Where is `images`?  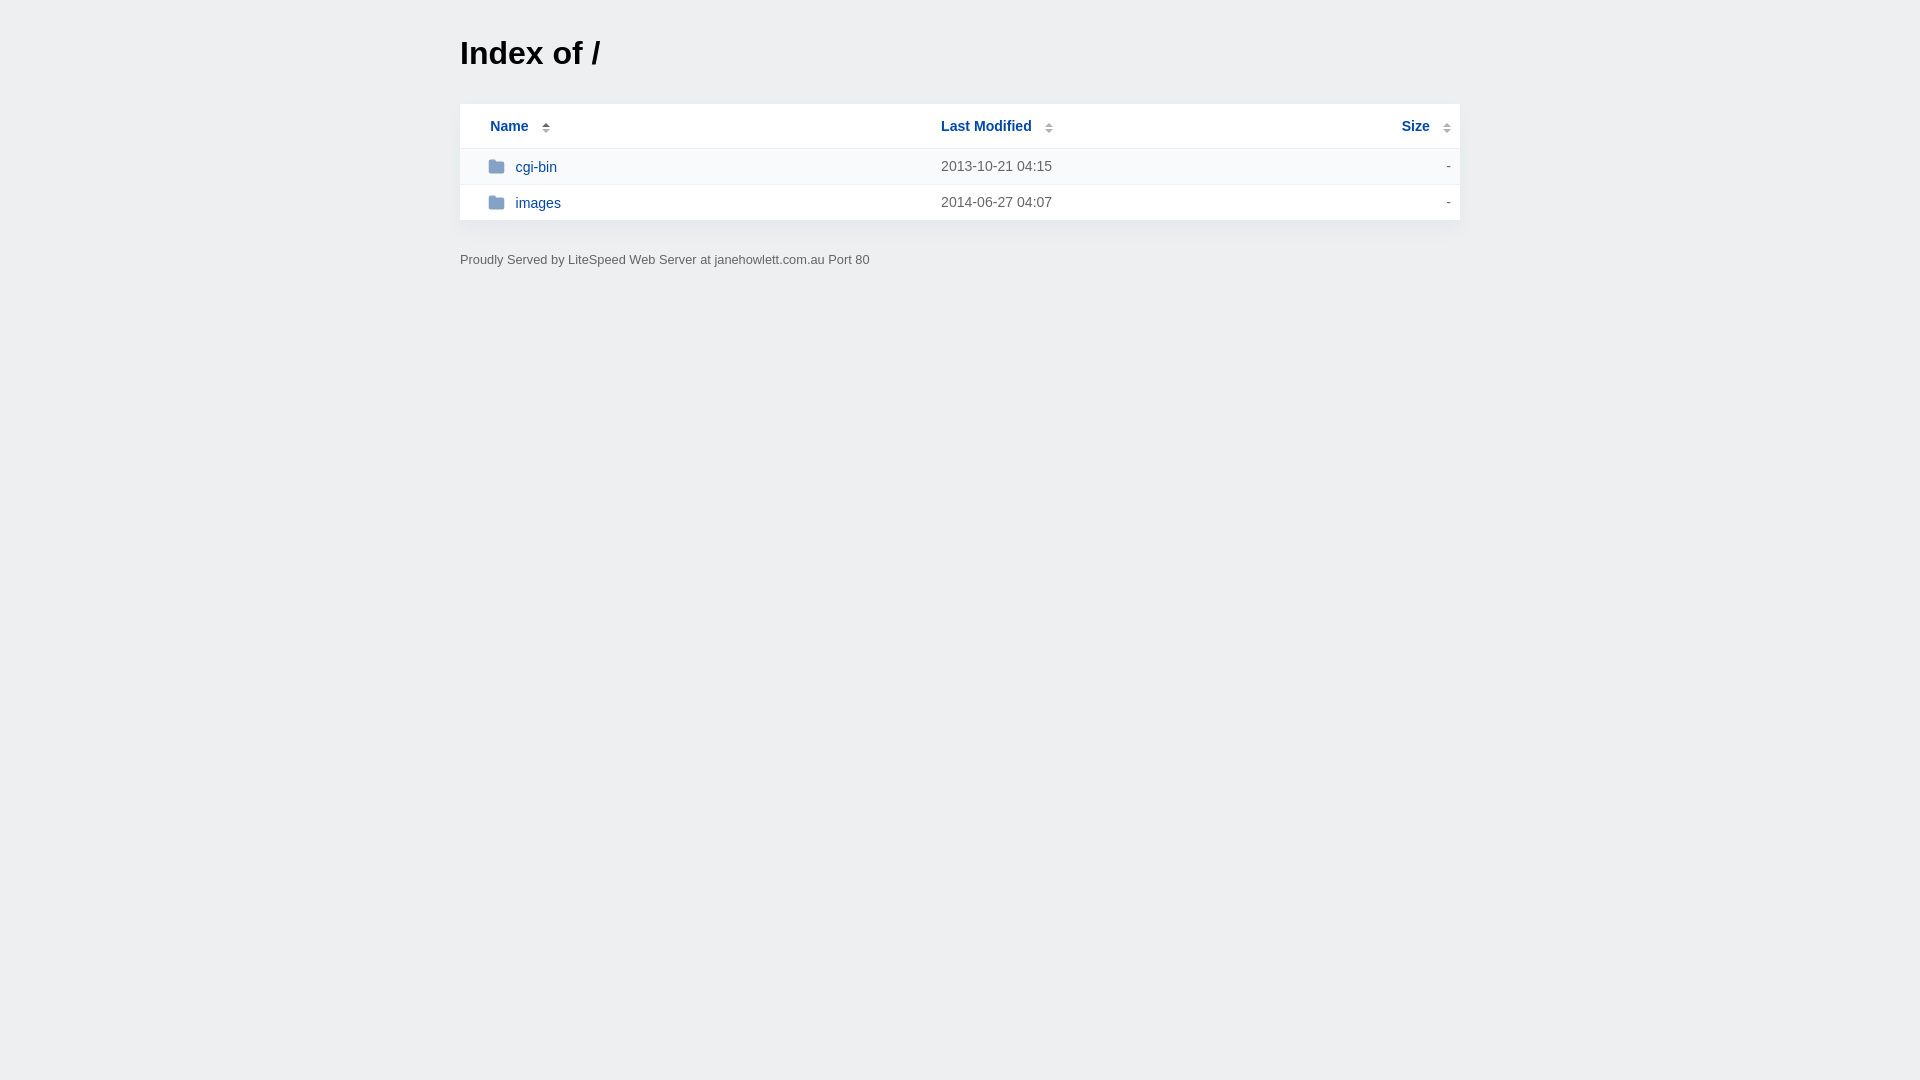 images is located at coordinates (706, 202).